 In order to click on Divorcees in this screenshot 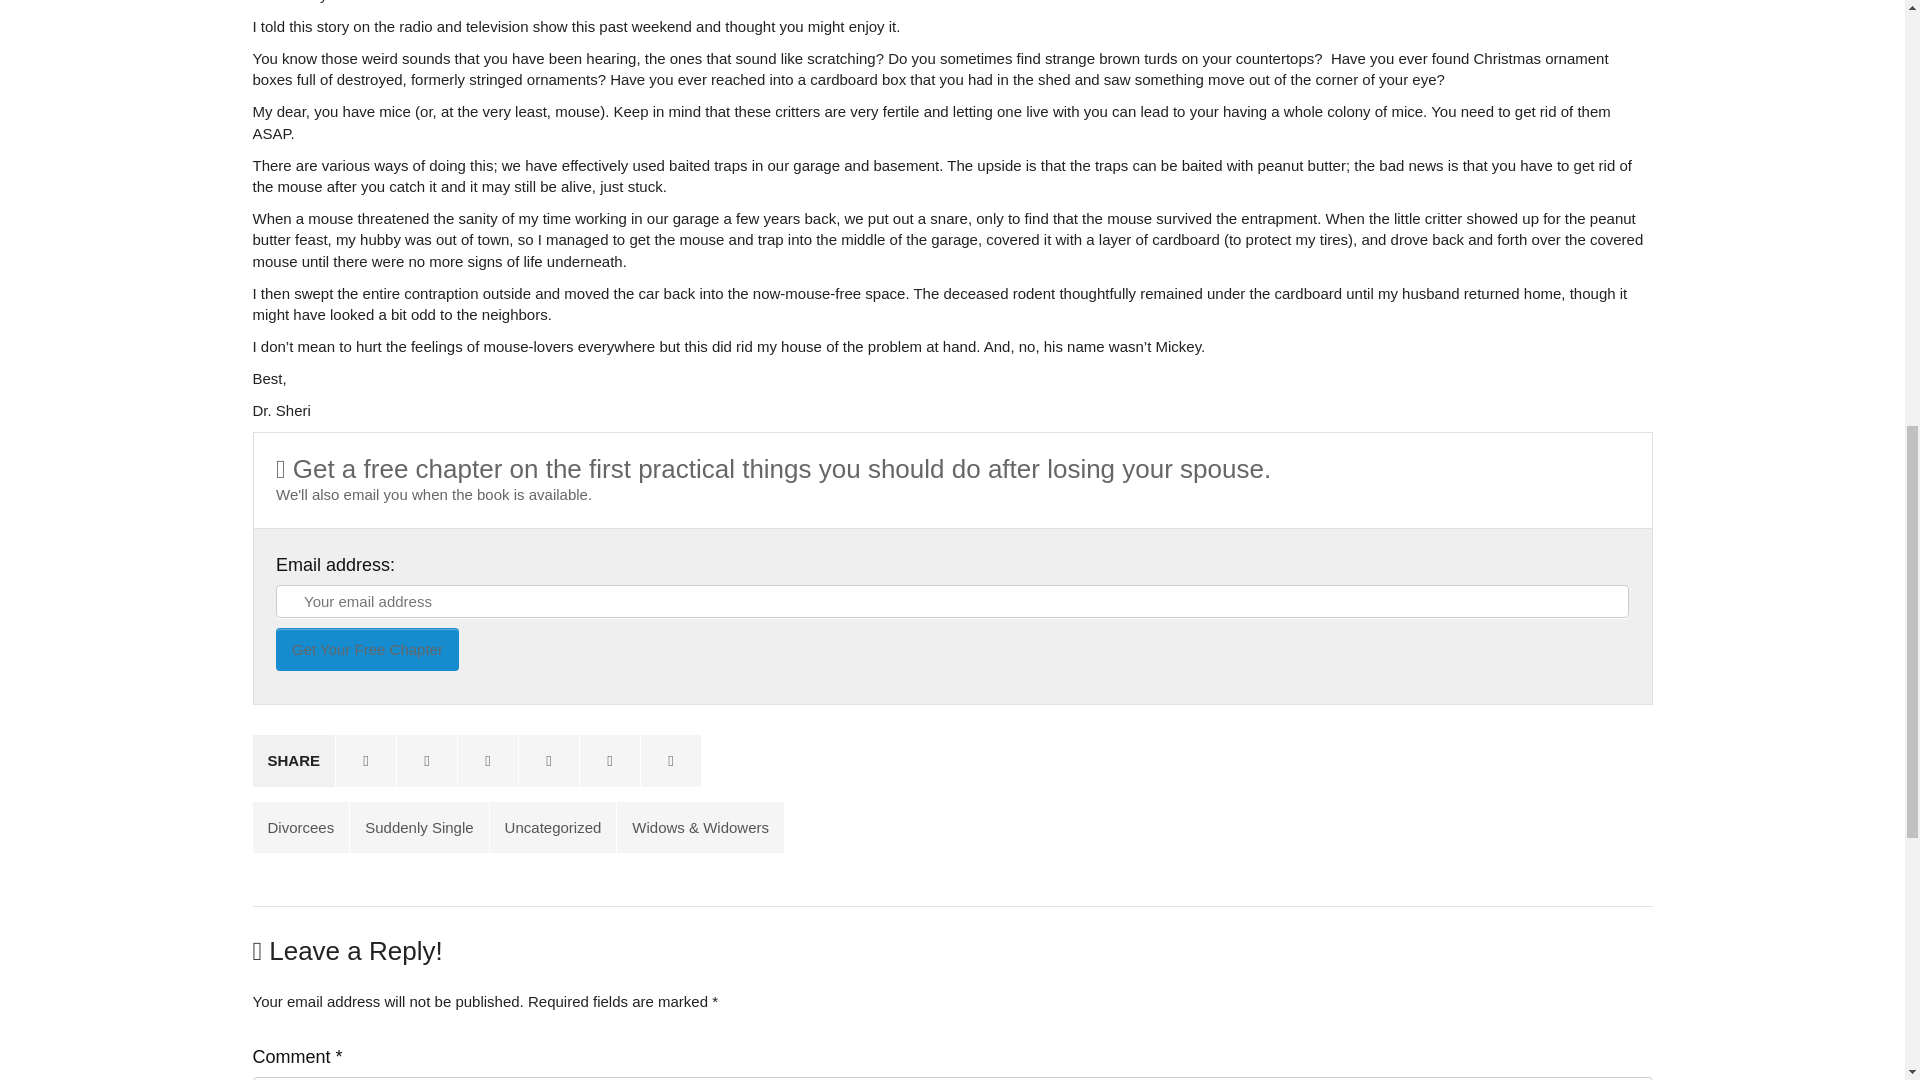, I will do `click(300, 828)`.